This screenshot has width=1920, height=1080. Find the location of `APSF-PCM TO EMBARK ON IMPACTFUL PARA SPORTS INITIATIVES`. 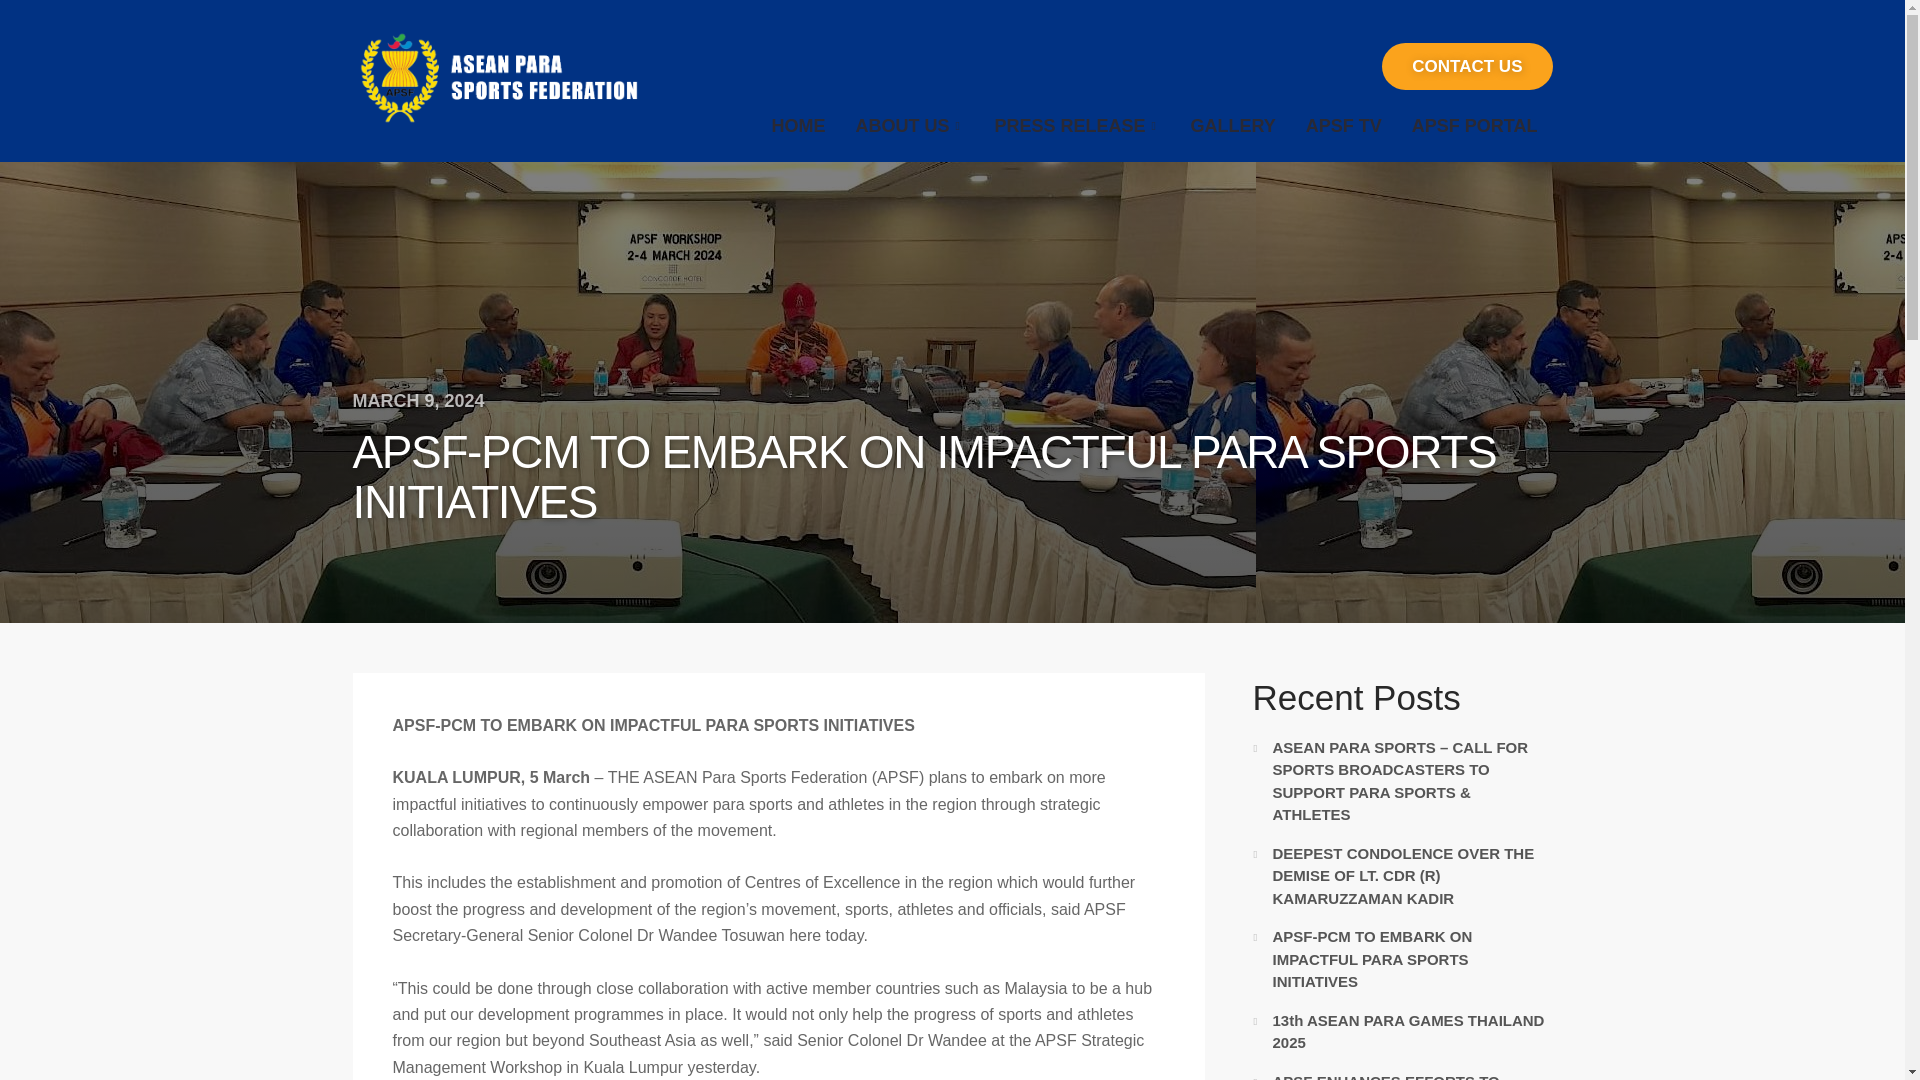

APSF-PCM TO EMBARK ON IMPACTFUL PARA SPORTS INITIATIVES is located at coordinates (1372, 958).